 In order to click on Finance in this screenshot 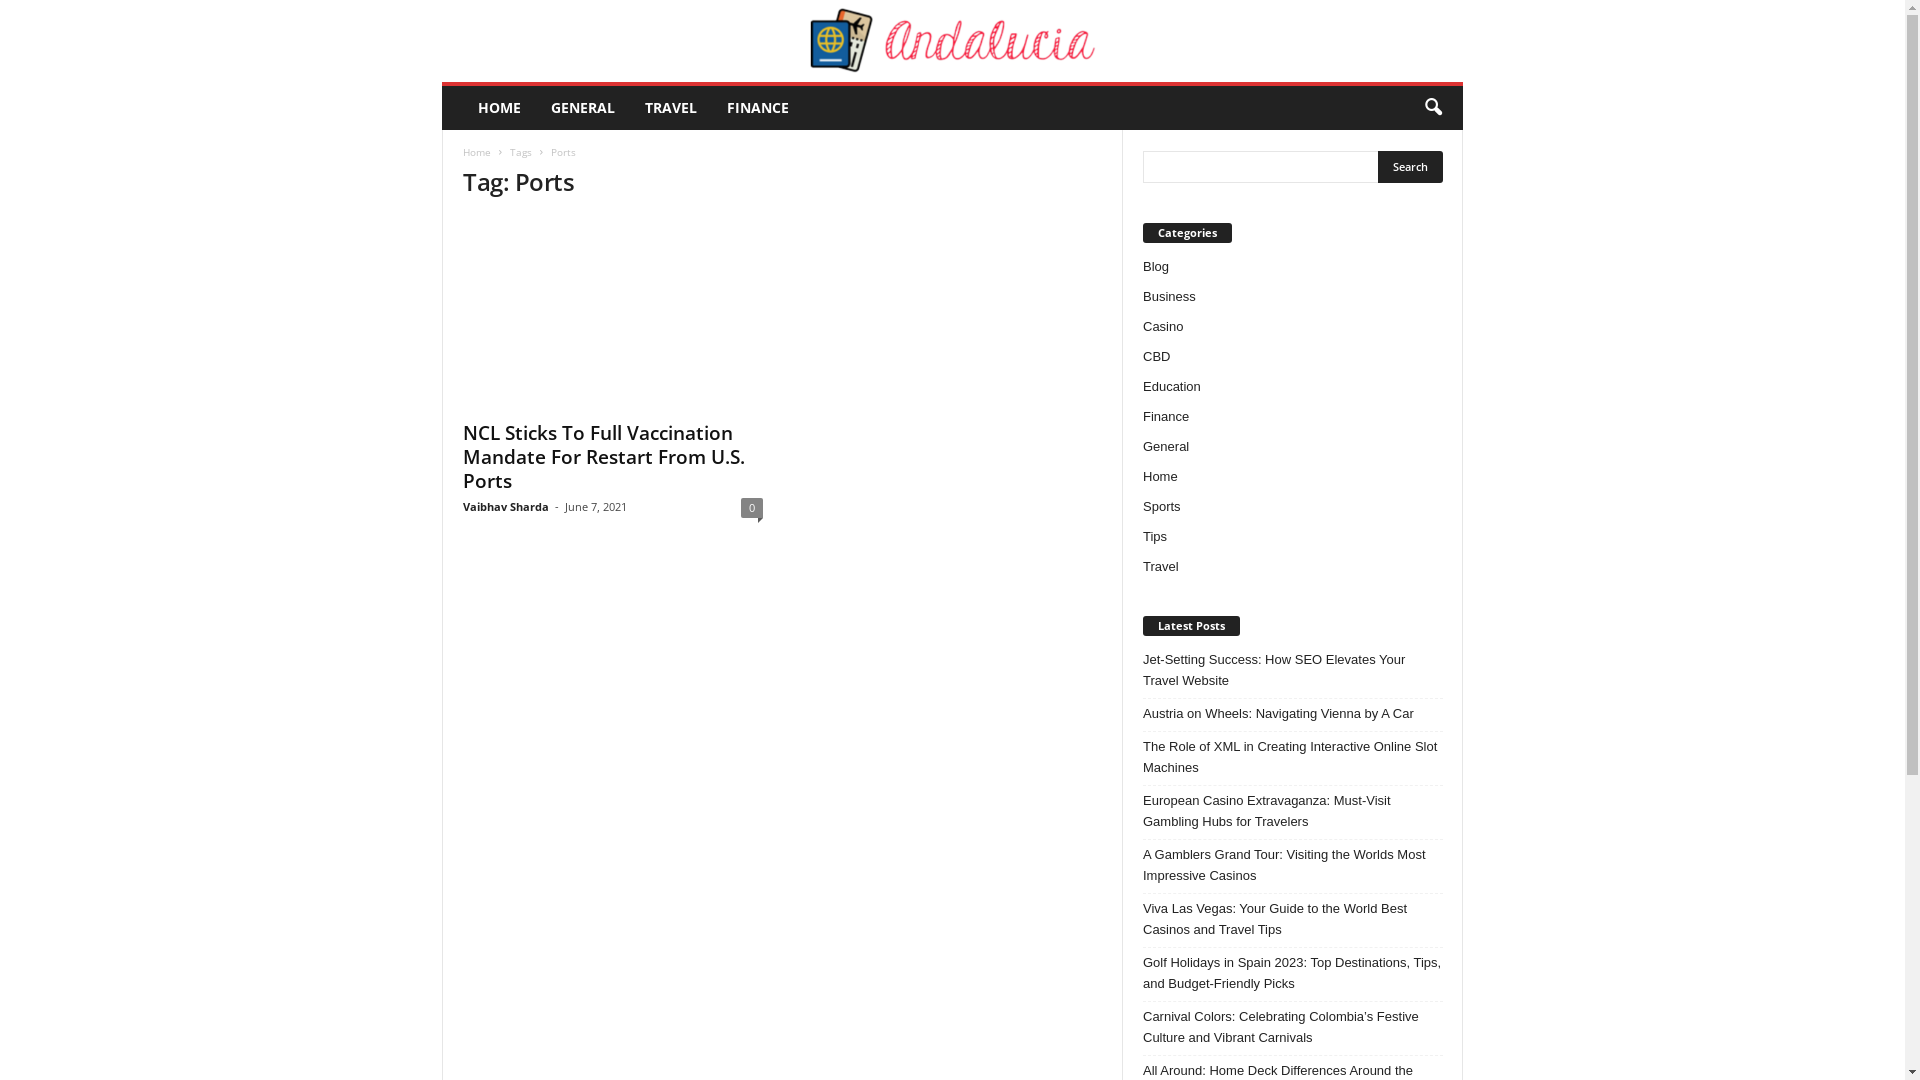, I will do `click(1166, 416)`.